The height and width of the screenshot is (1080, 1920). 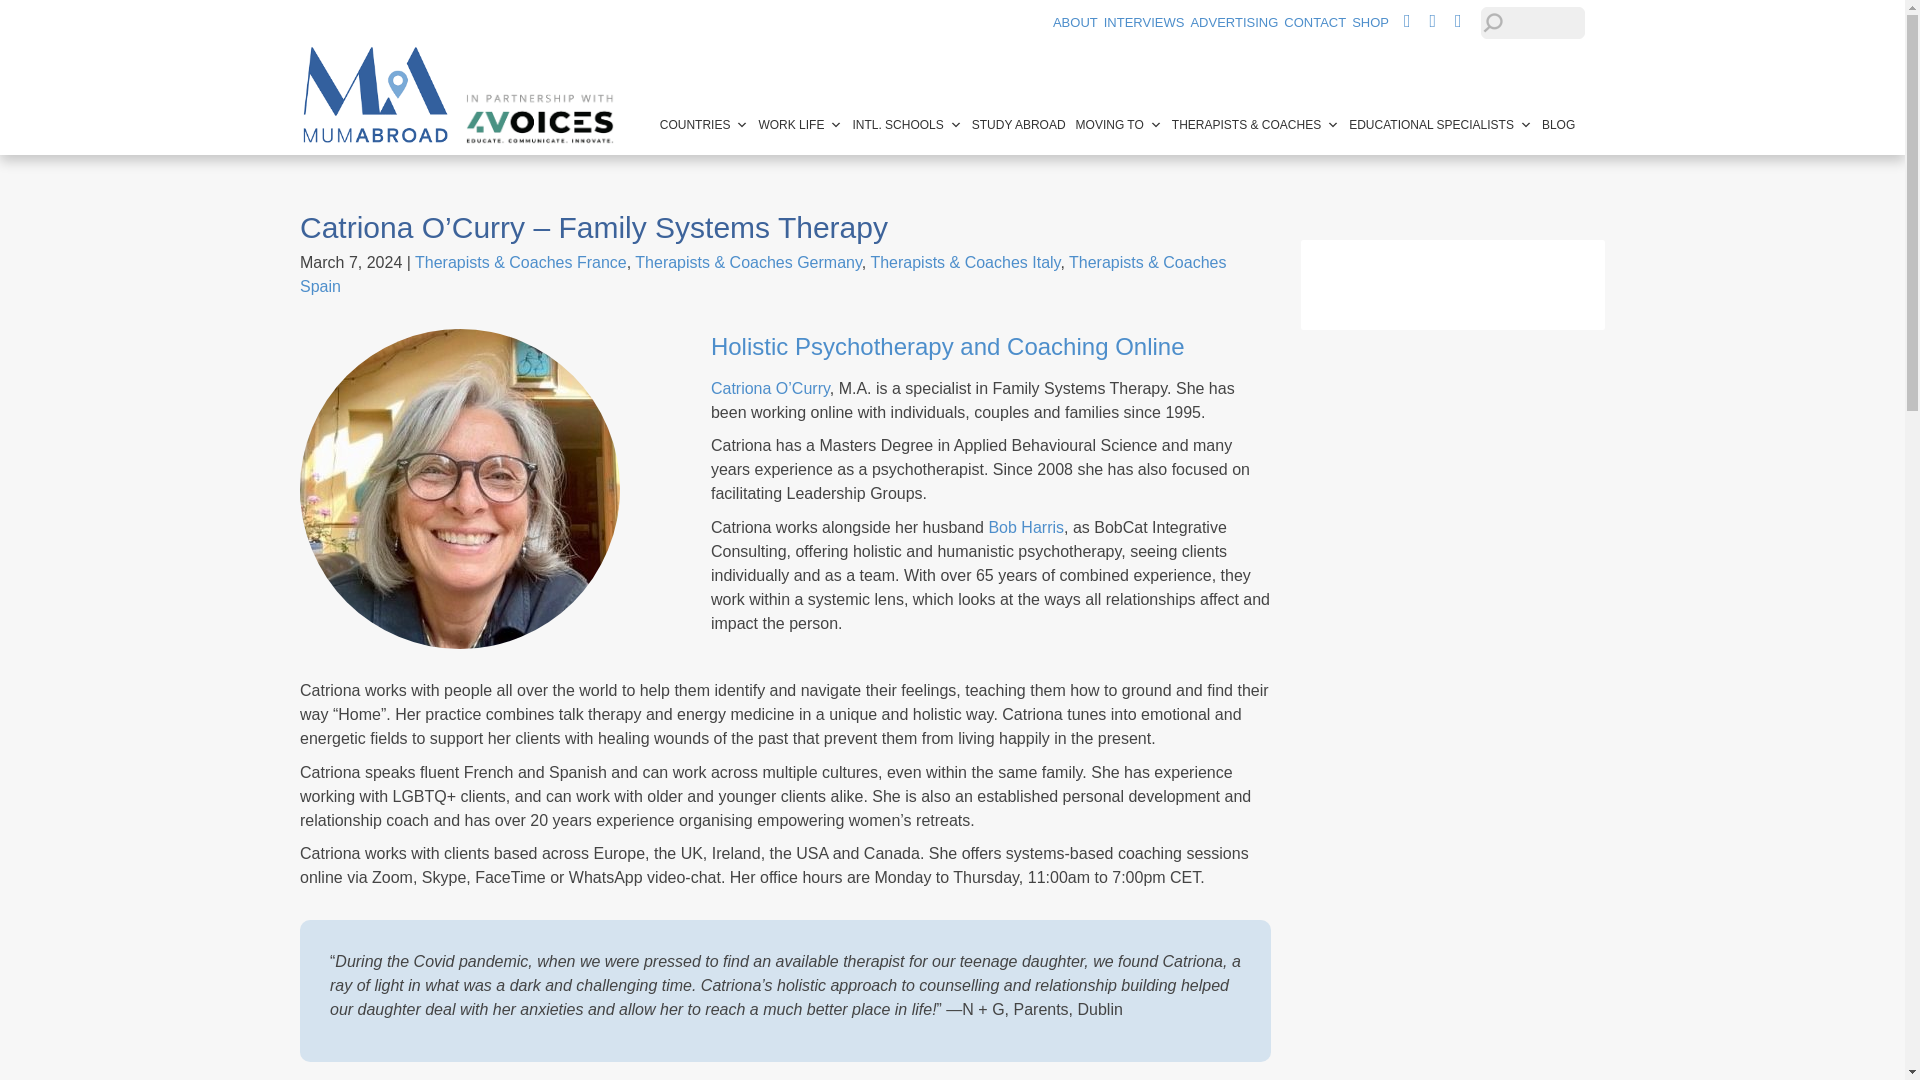 I want to click on Search, so click(x=34, y=15).